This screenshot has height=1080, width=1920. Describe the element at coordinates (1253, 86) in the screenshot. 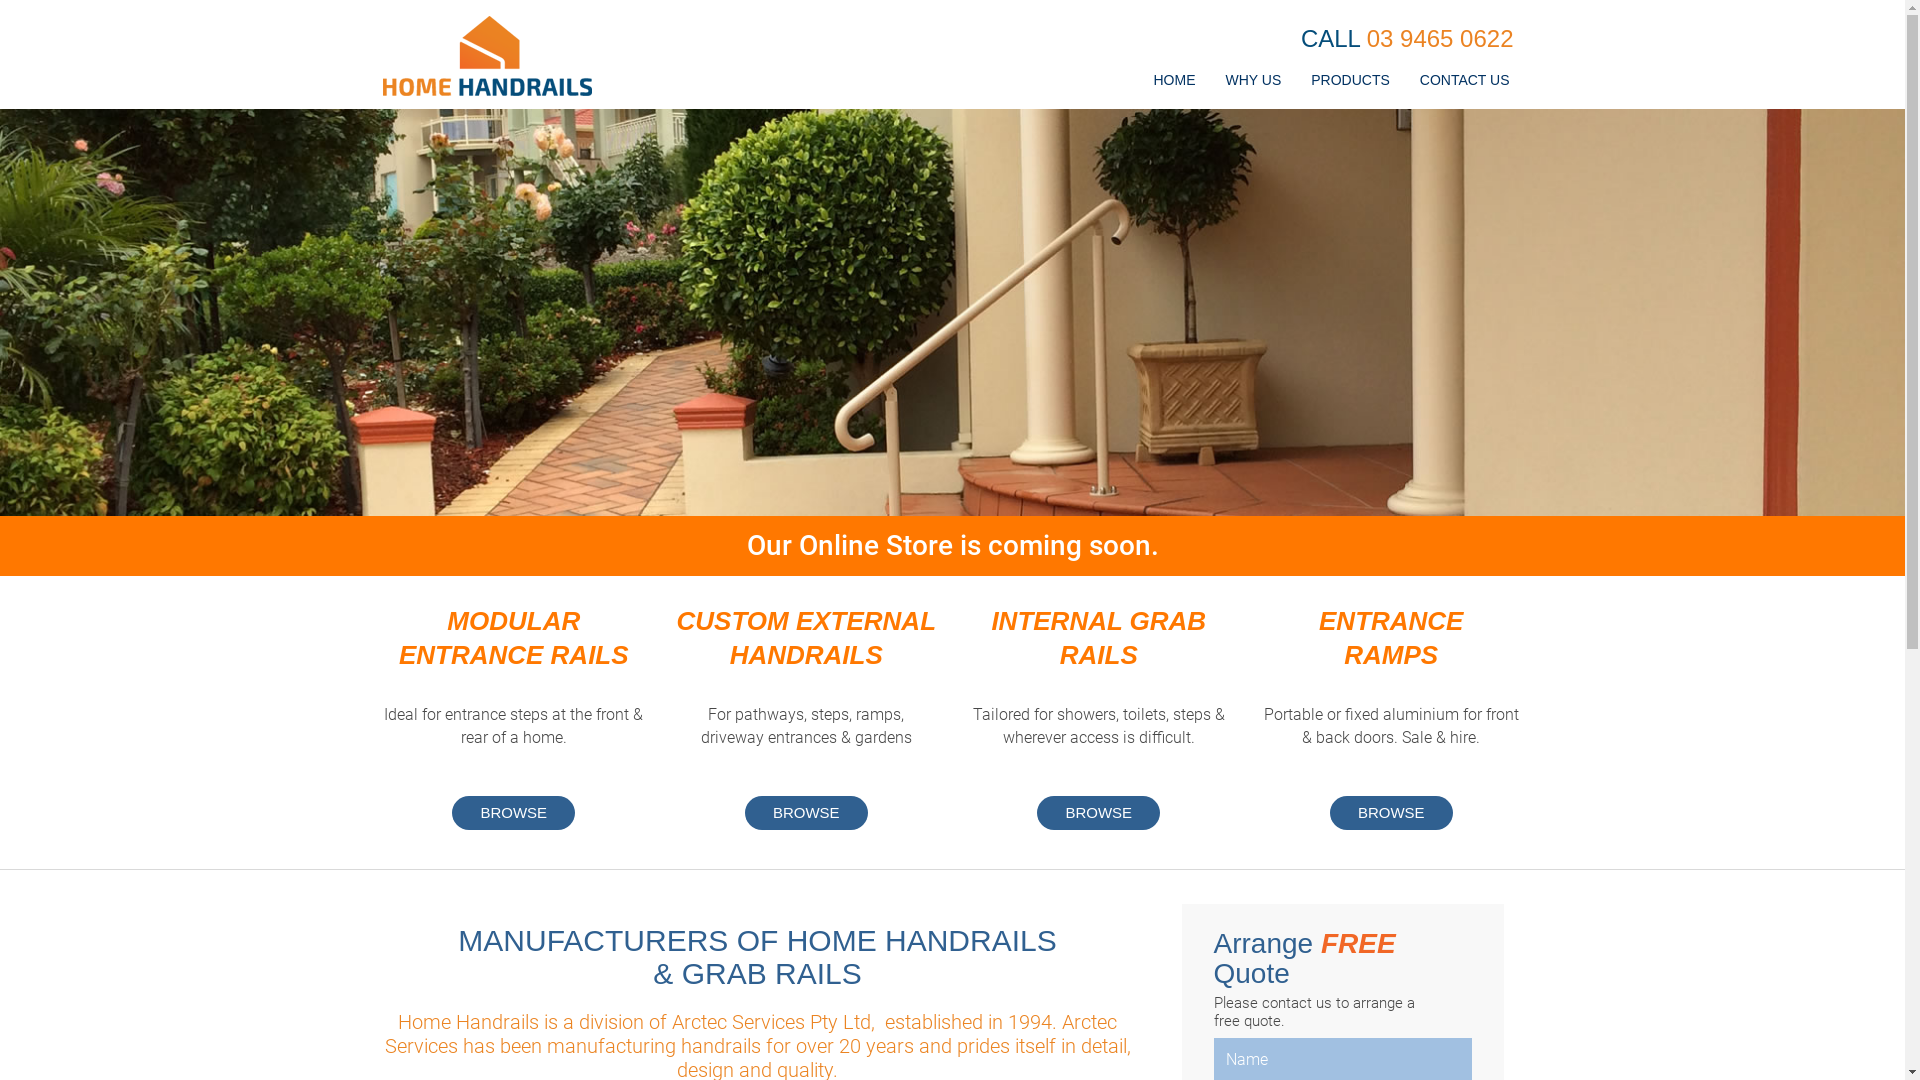

I see `WHY US` at that location.